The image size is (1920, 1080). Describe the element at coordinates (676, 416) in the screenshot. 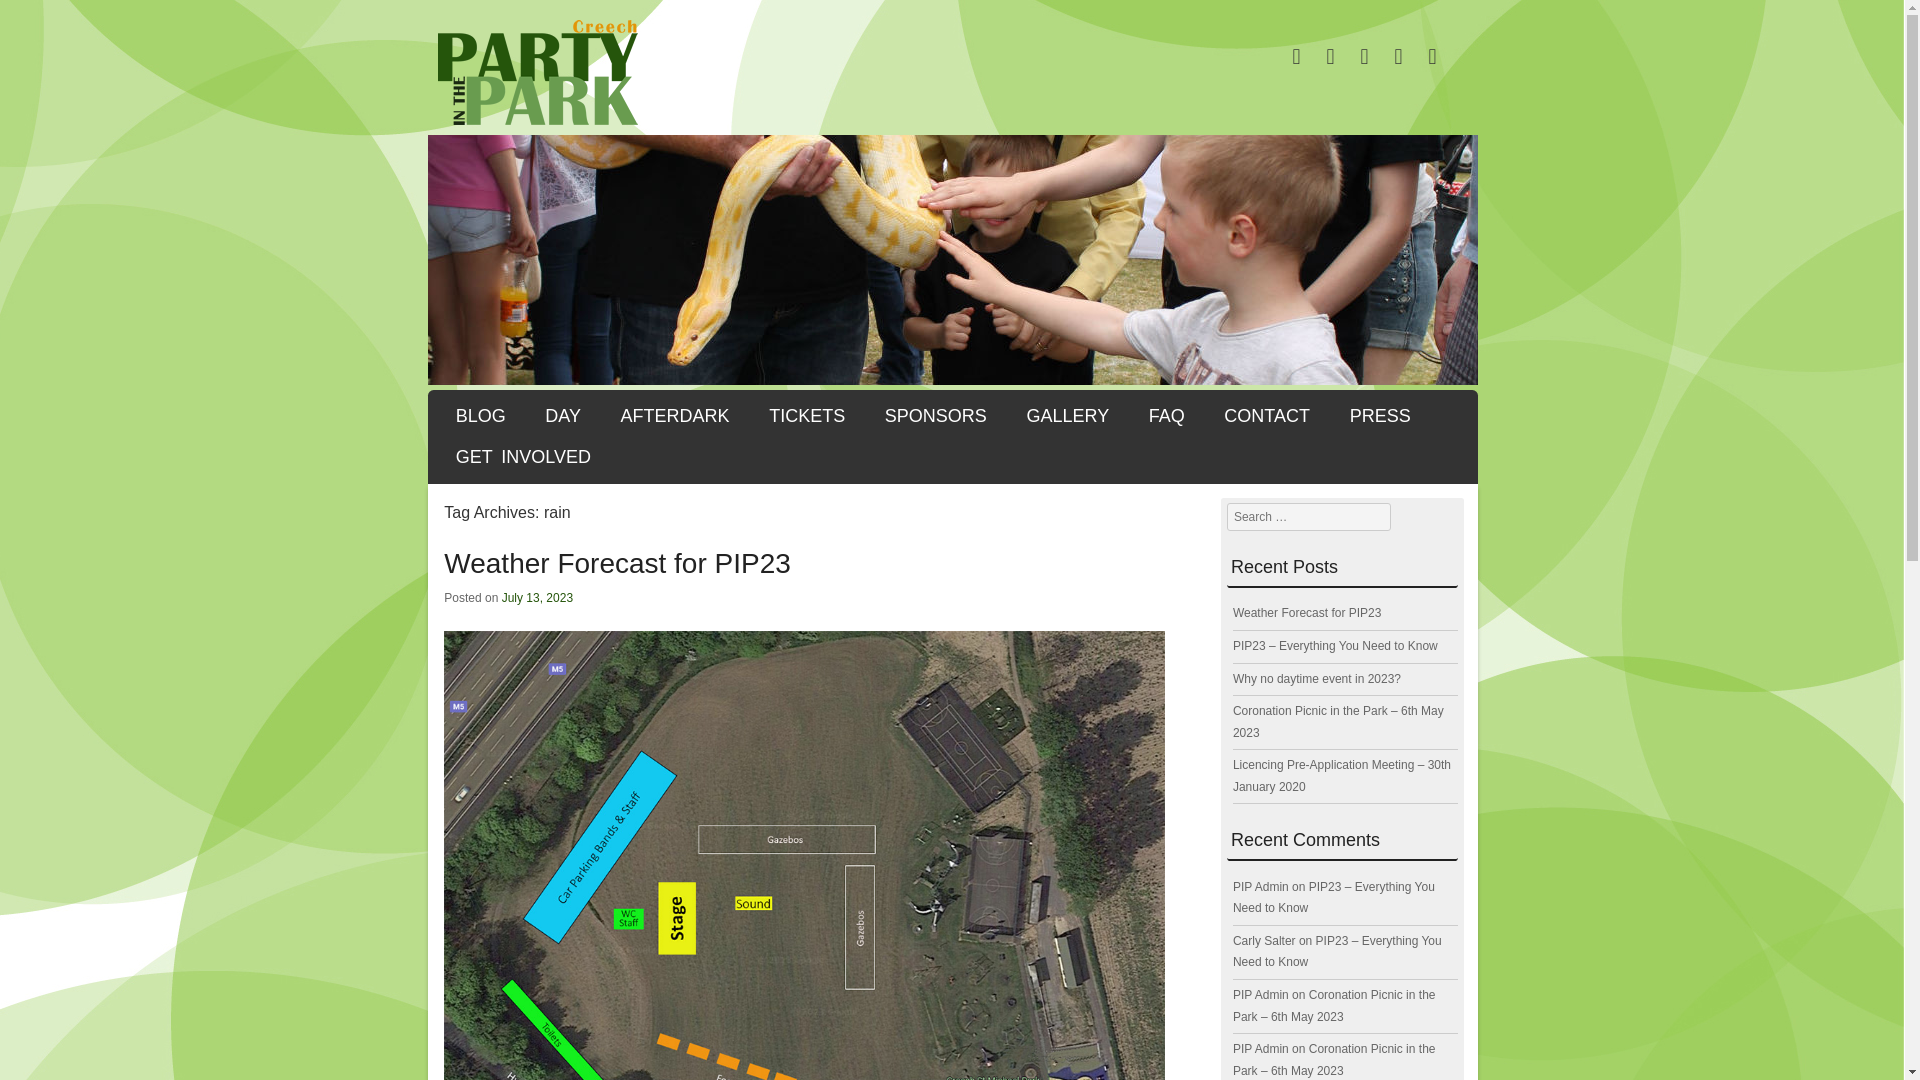

I see `AFTERDARK` at that location.